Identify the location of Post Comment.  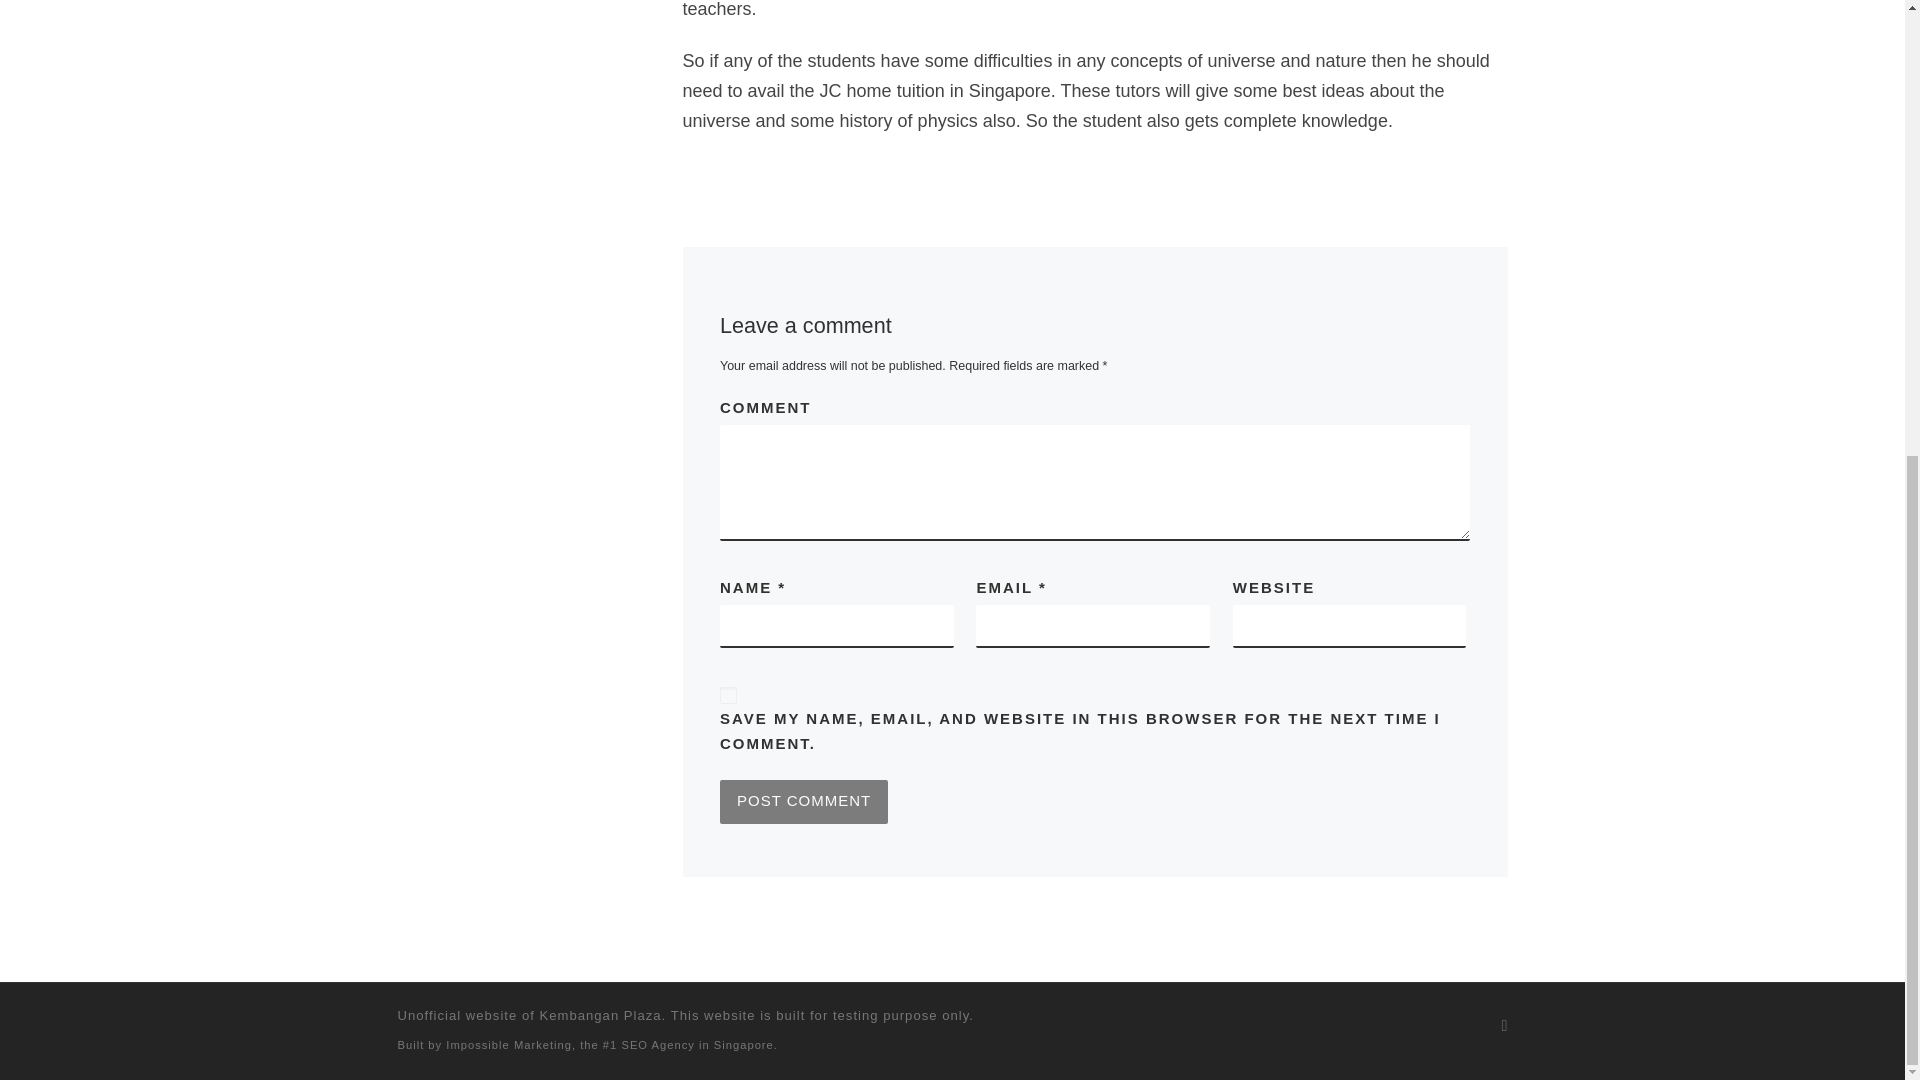
(804, 802).